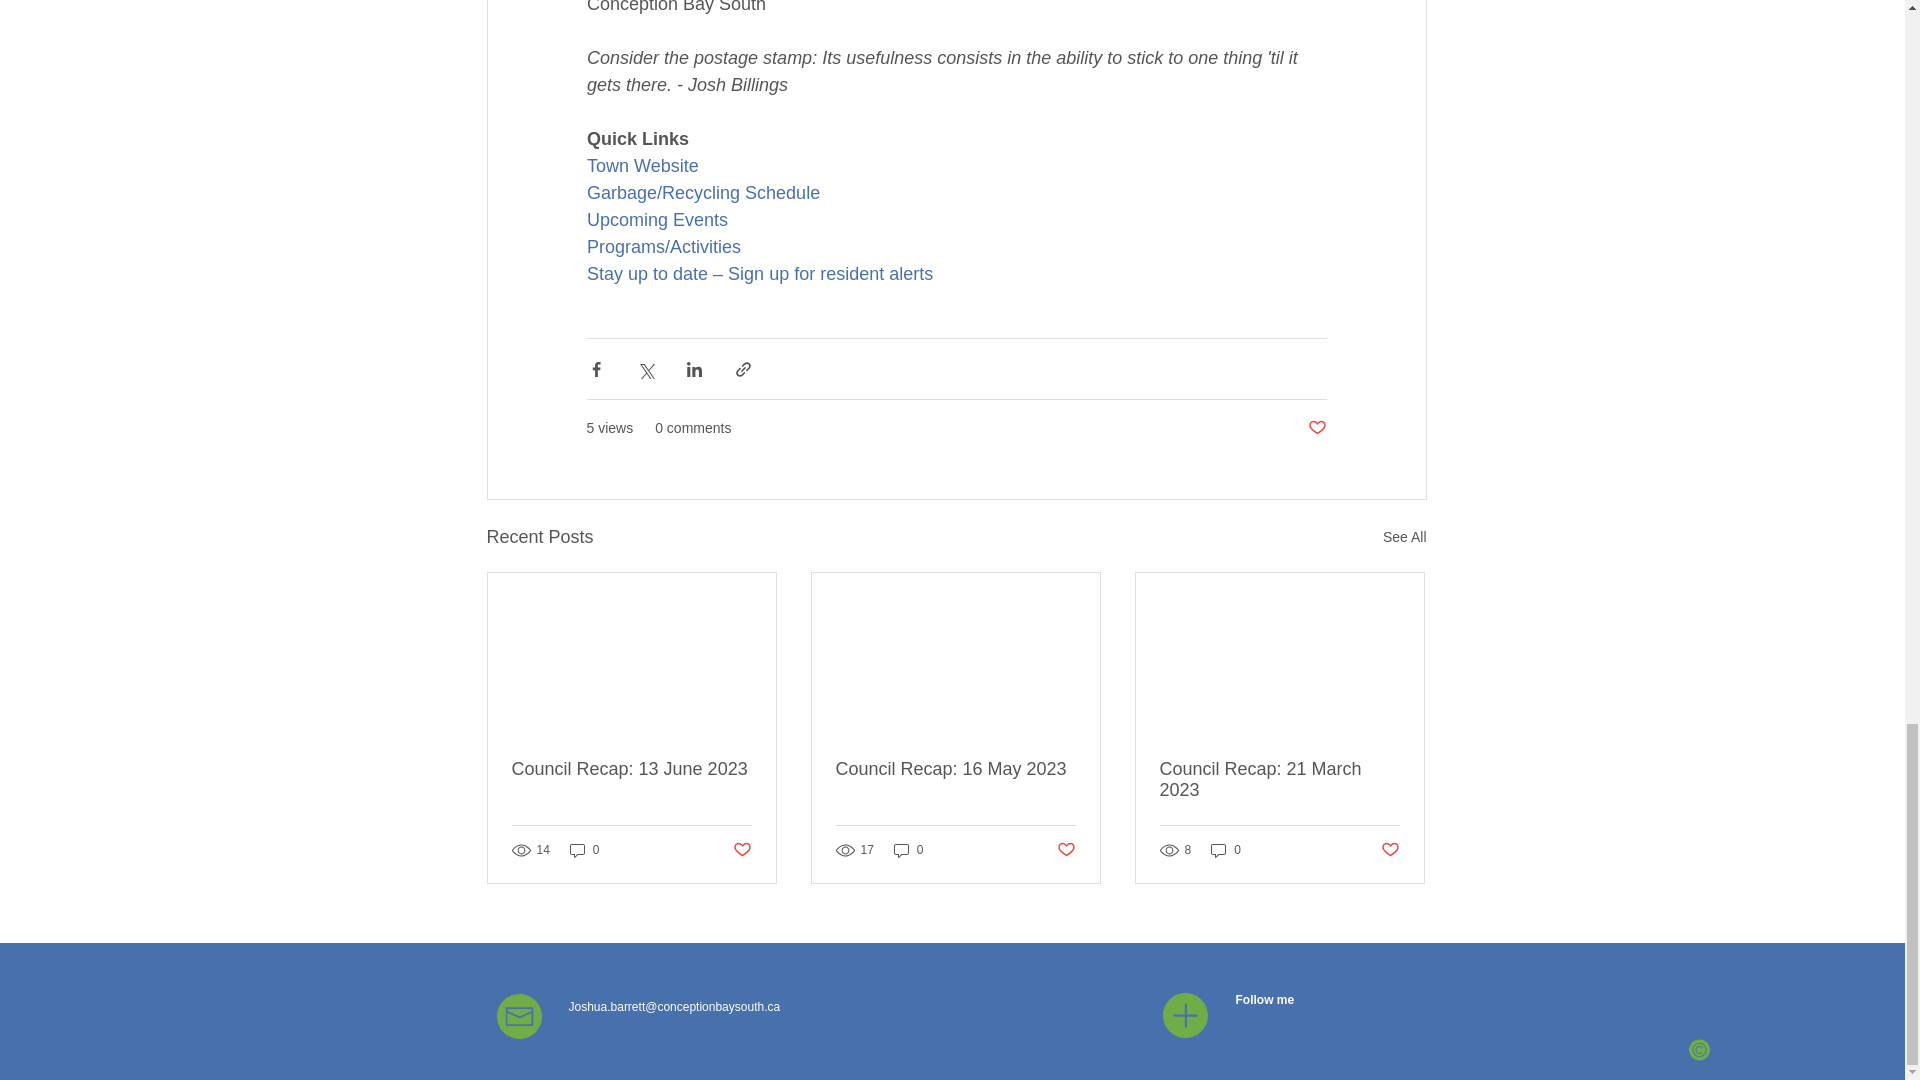 The height and width of the screenshot is (1080, 1920). Describe the element at coordinates (656, 220) in the screenshot. I see `Upcoming Events` at that location.